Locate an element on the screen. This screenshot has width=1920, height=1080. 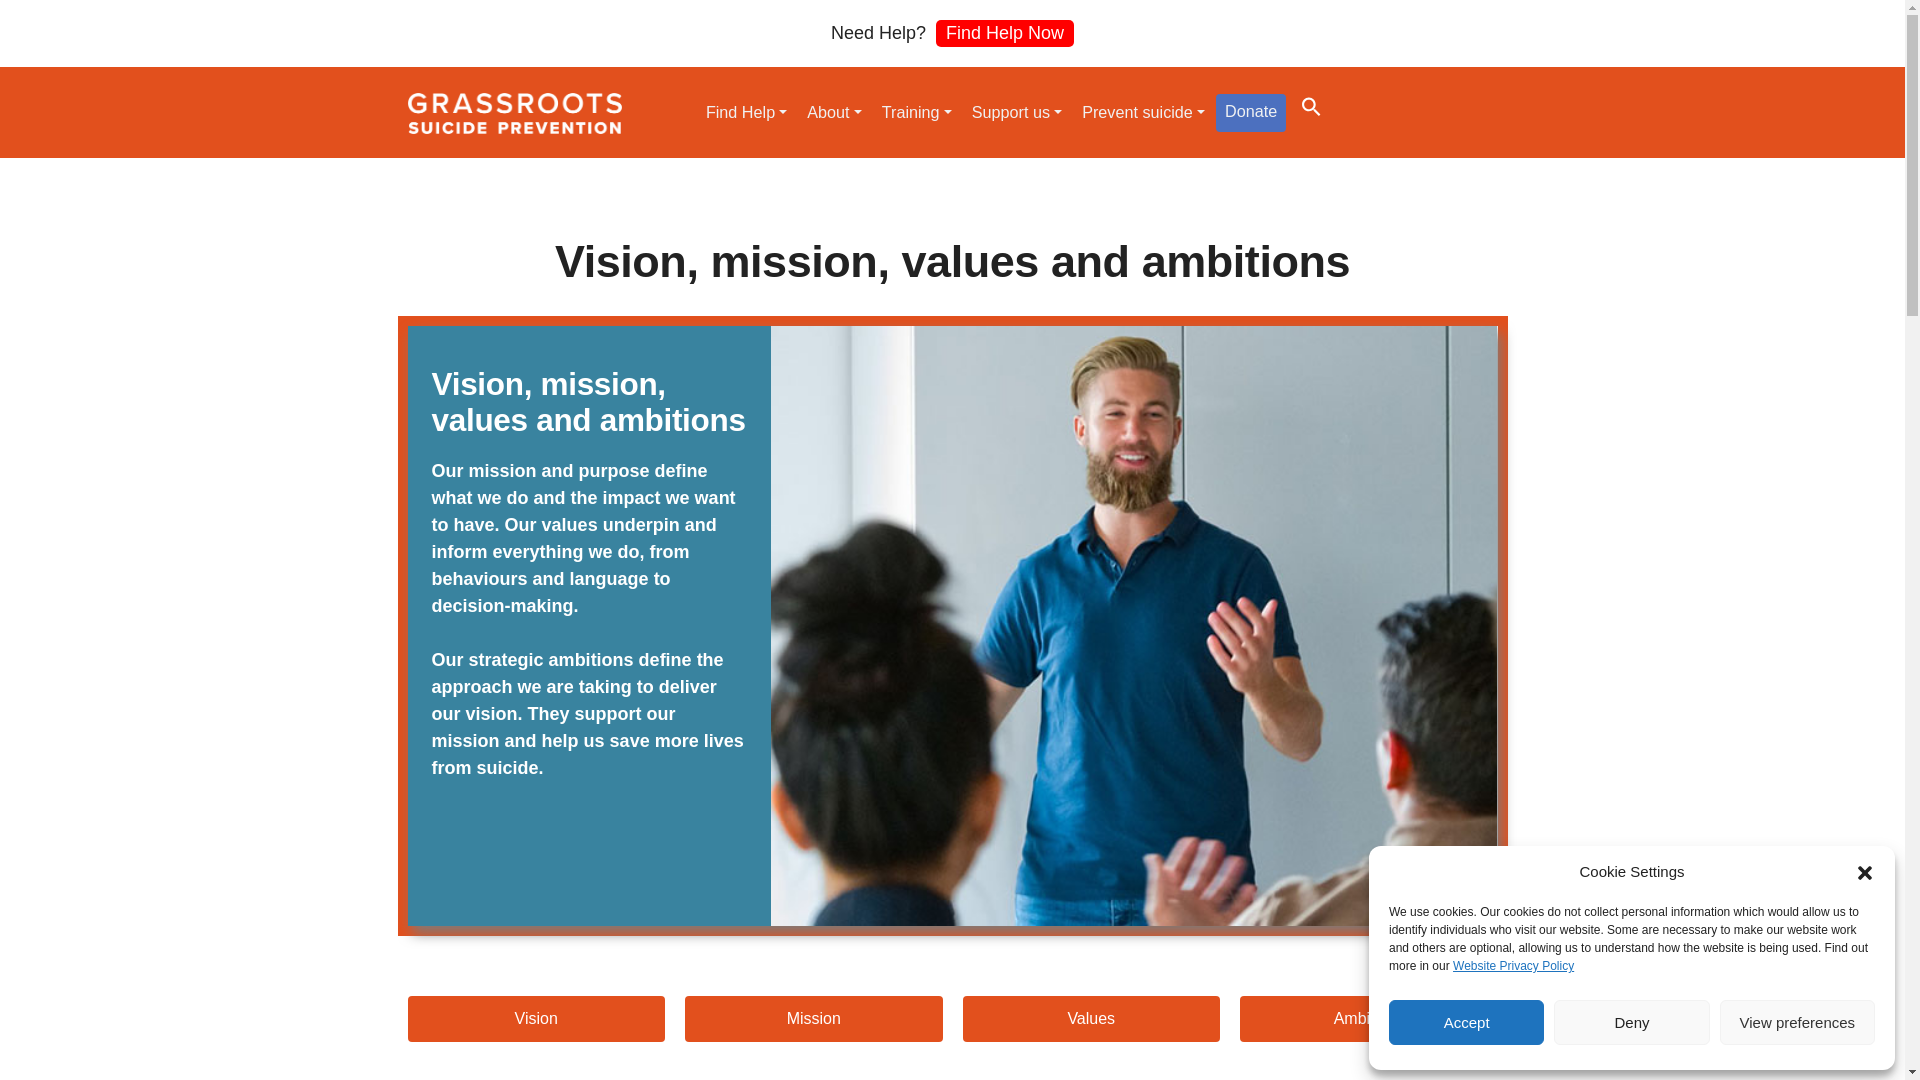
Deny is located at coordinates (1630, 1022).